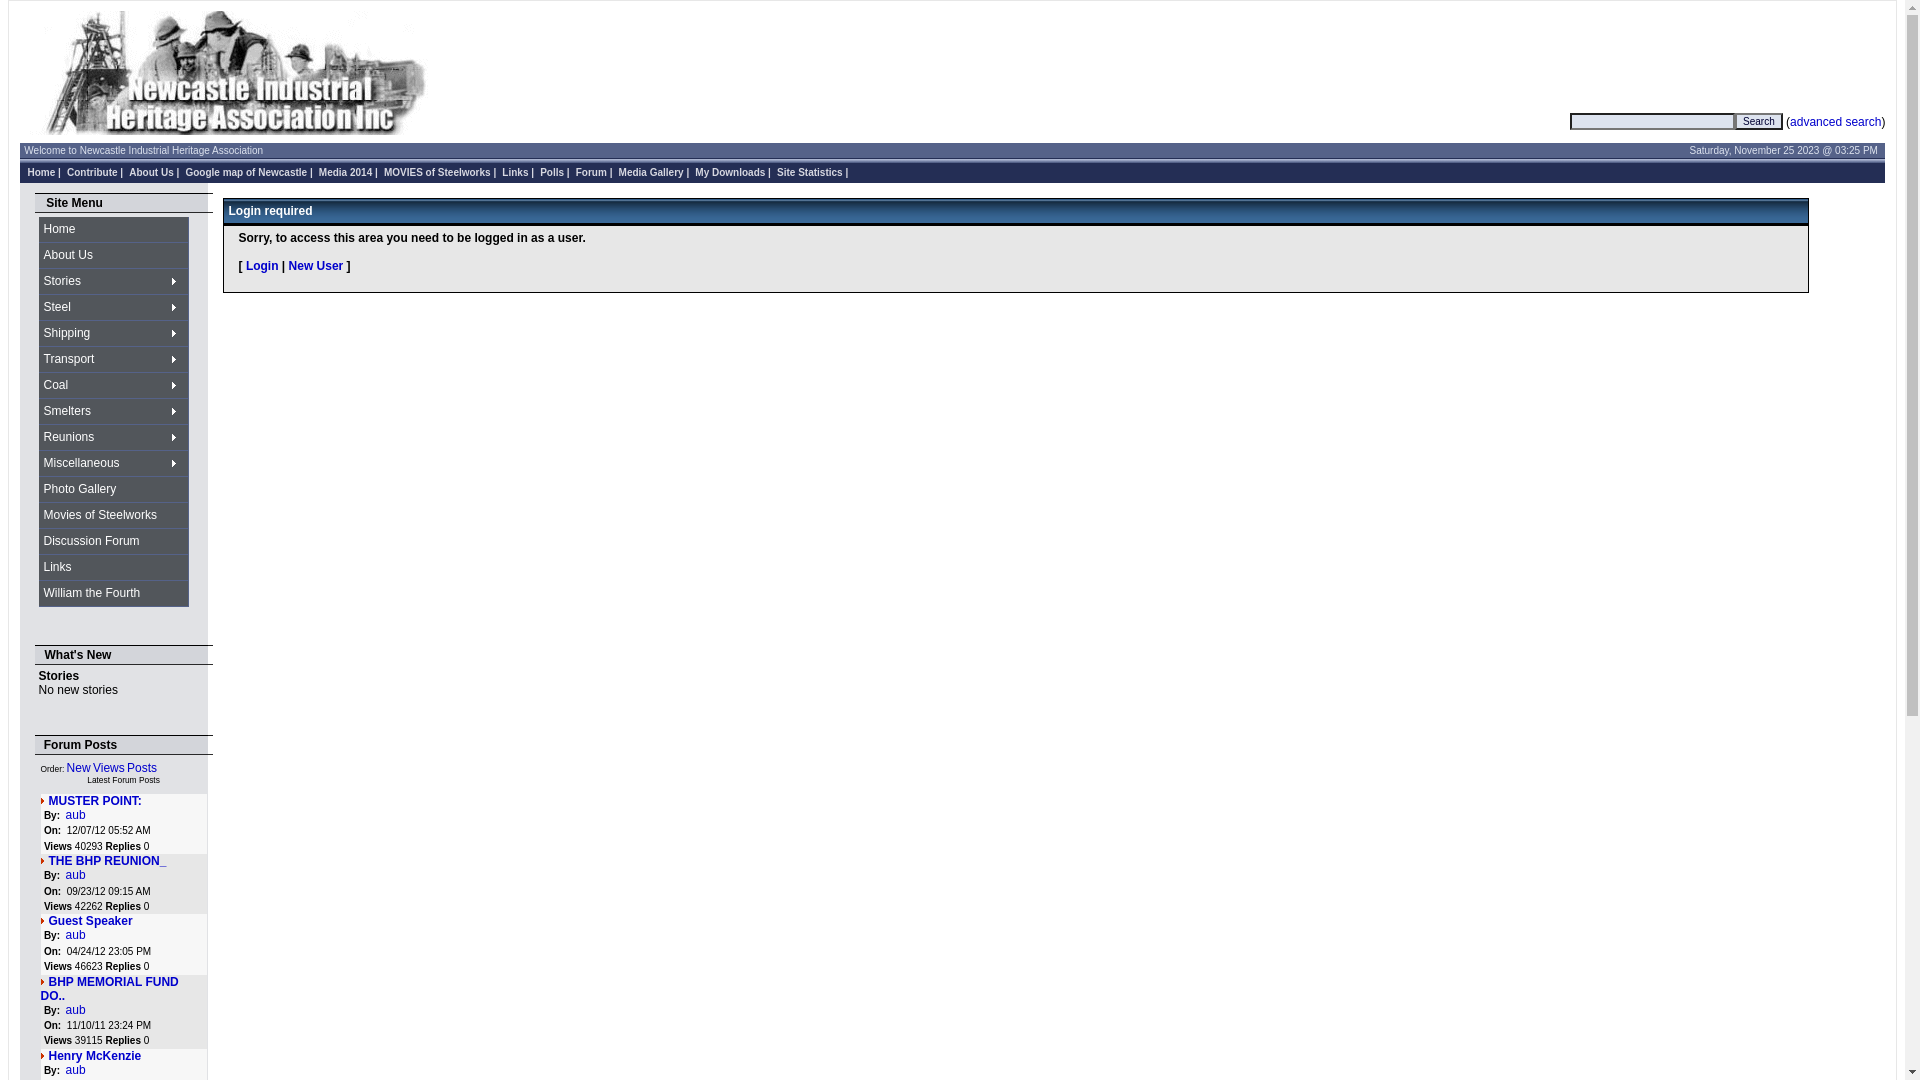 The image size is (1920, 1080). I want to click on aub, so click(76, 1010).